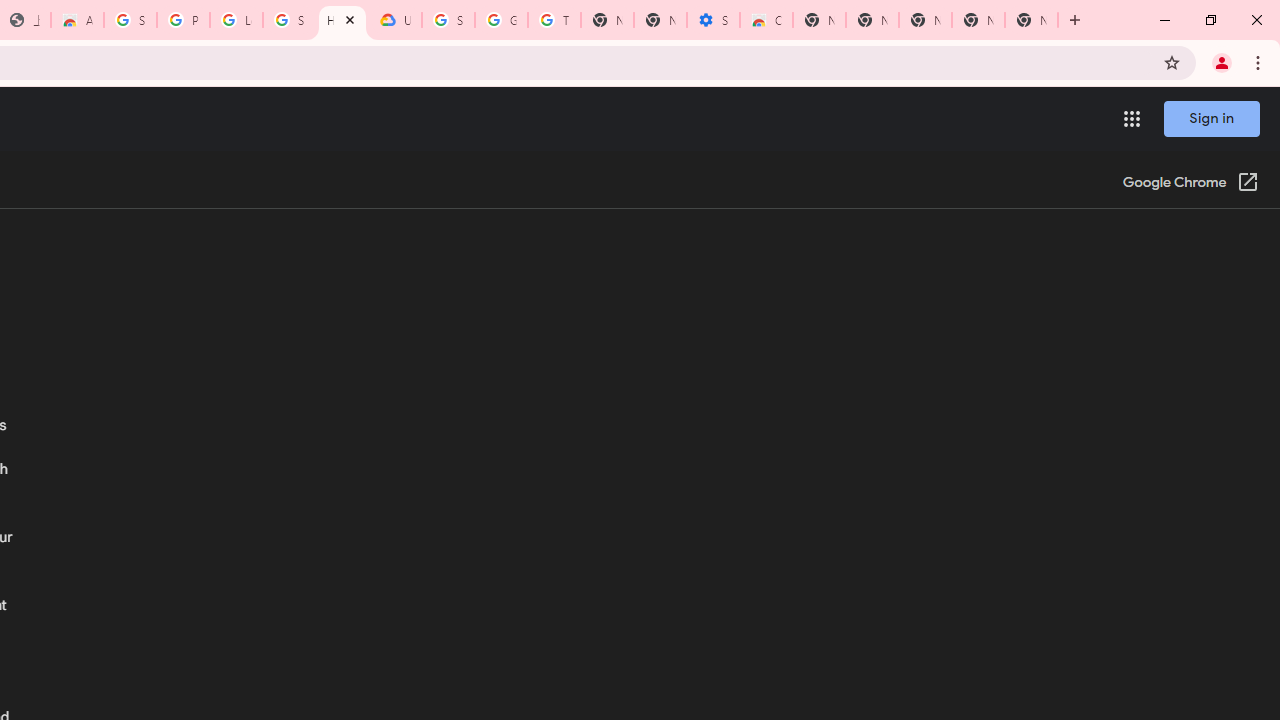 Image resolution: width=1280 pixels, height=720 pixels. I want to click on Sign in - Google Accounts, so click(130, 20).